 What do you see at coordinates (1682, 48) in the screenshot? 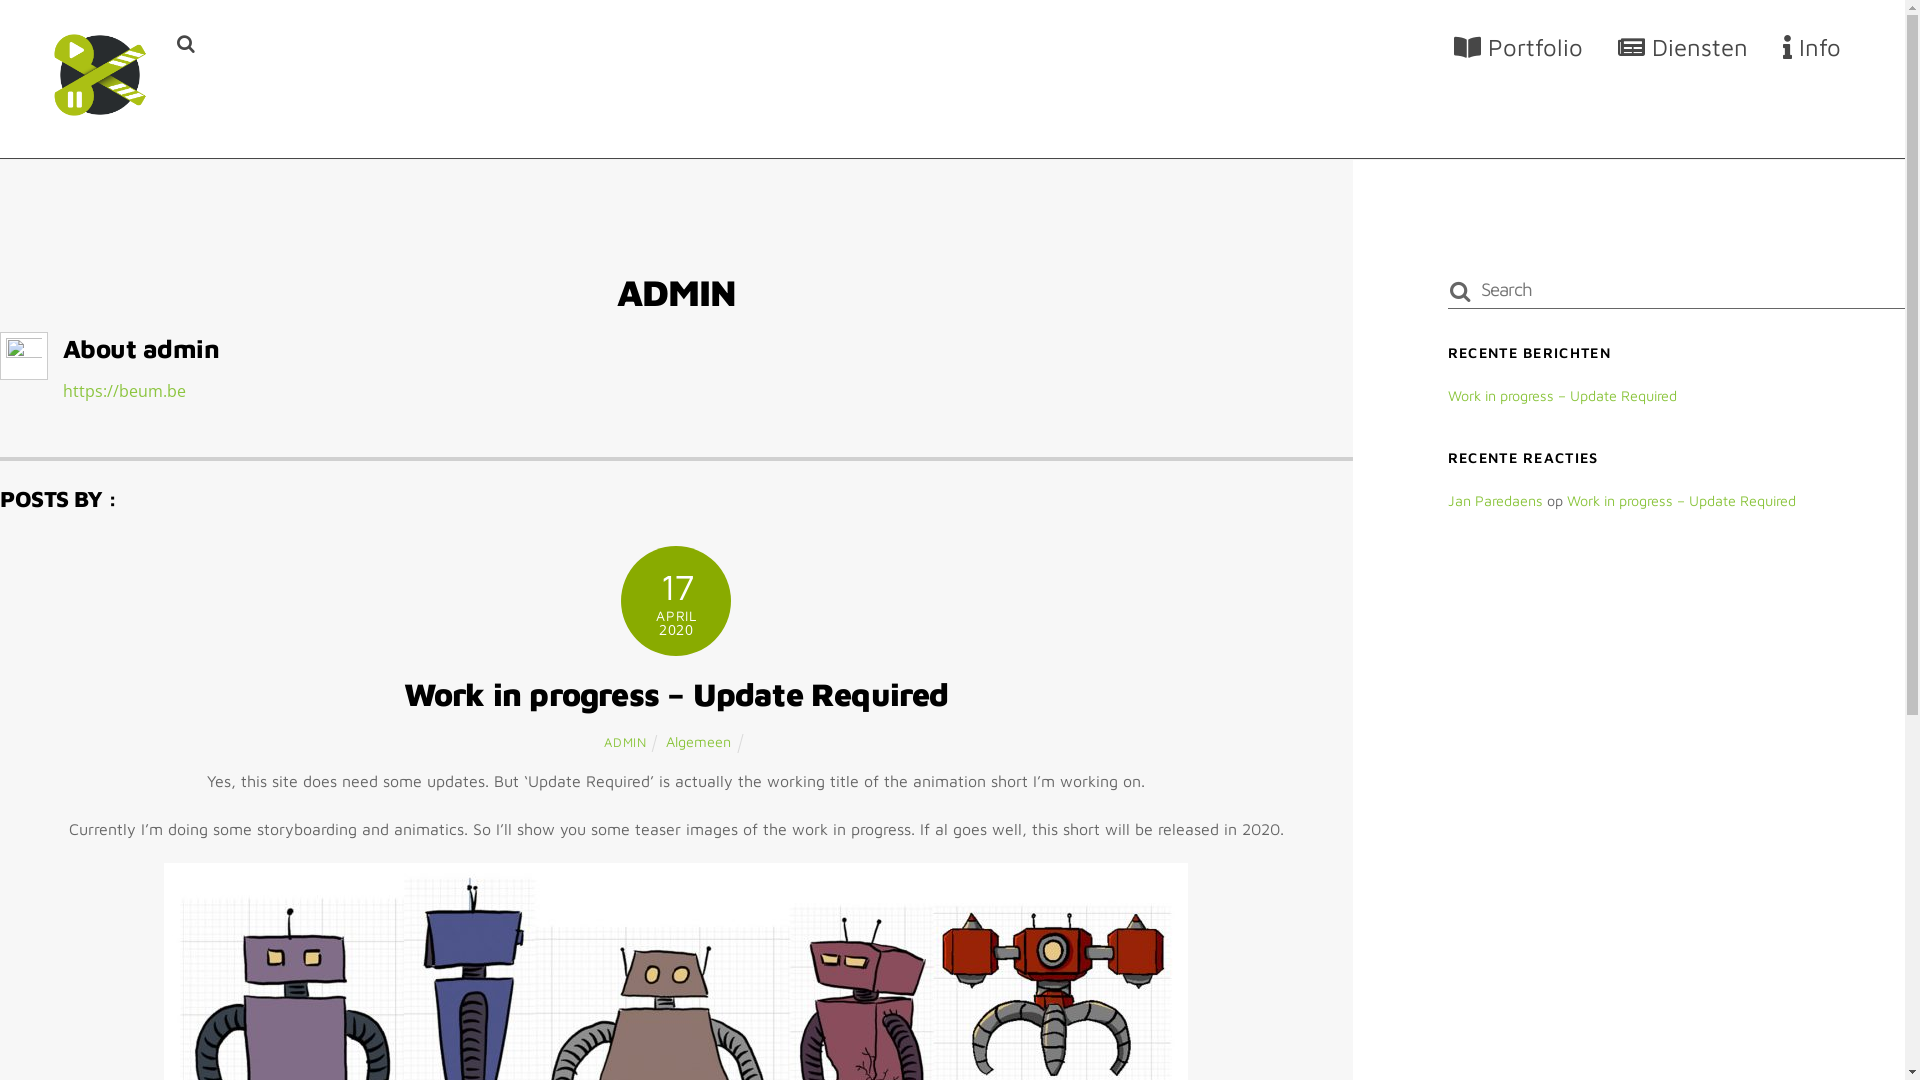
I see `Diensten` at bounding box center [1682, 48].